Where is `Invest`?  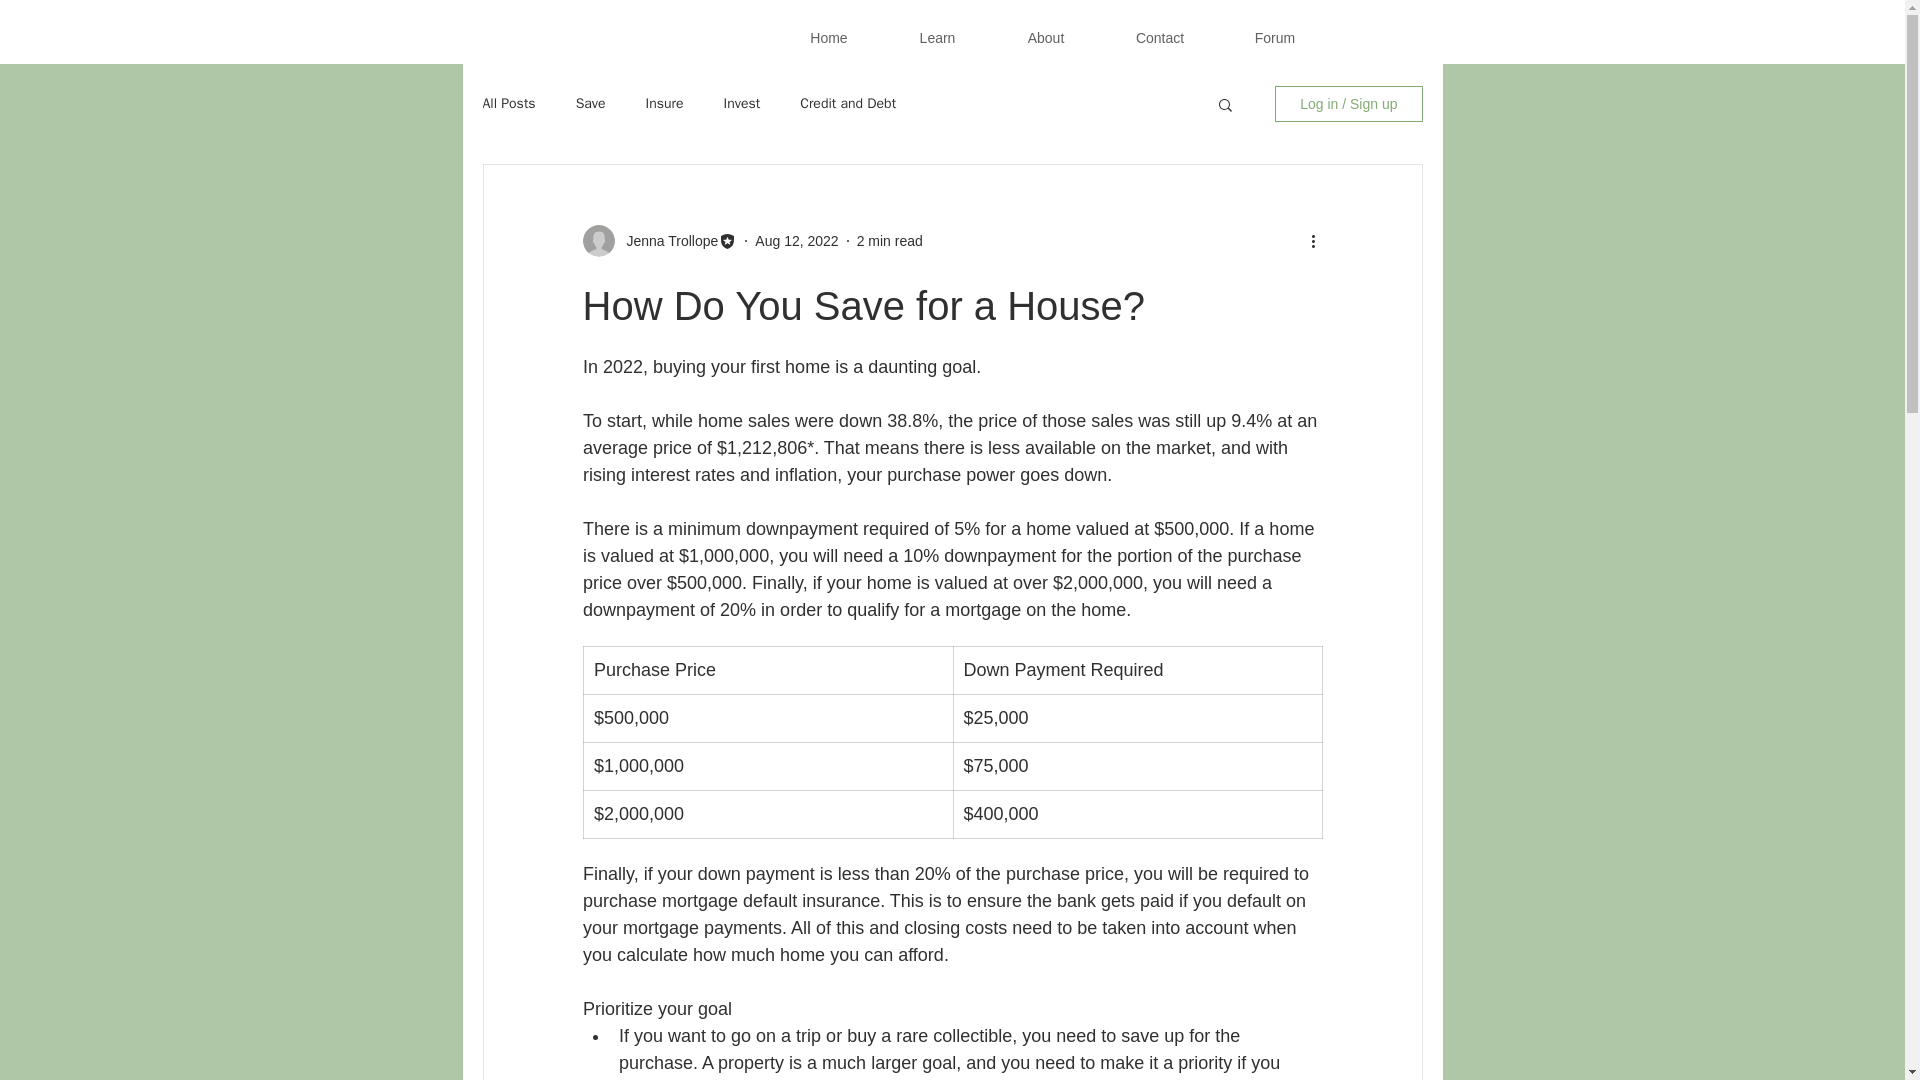 Invest is located at coordinates (742, 104).